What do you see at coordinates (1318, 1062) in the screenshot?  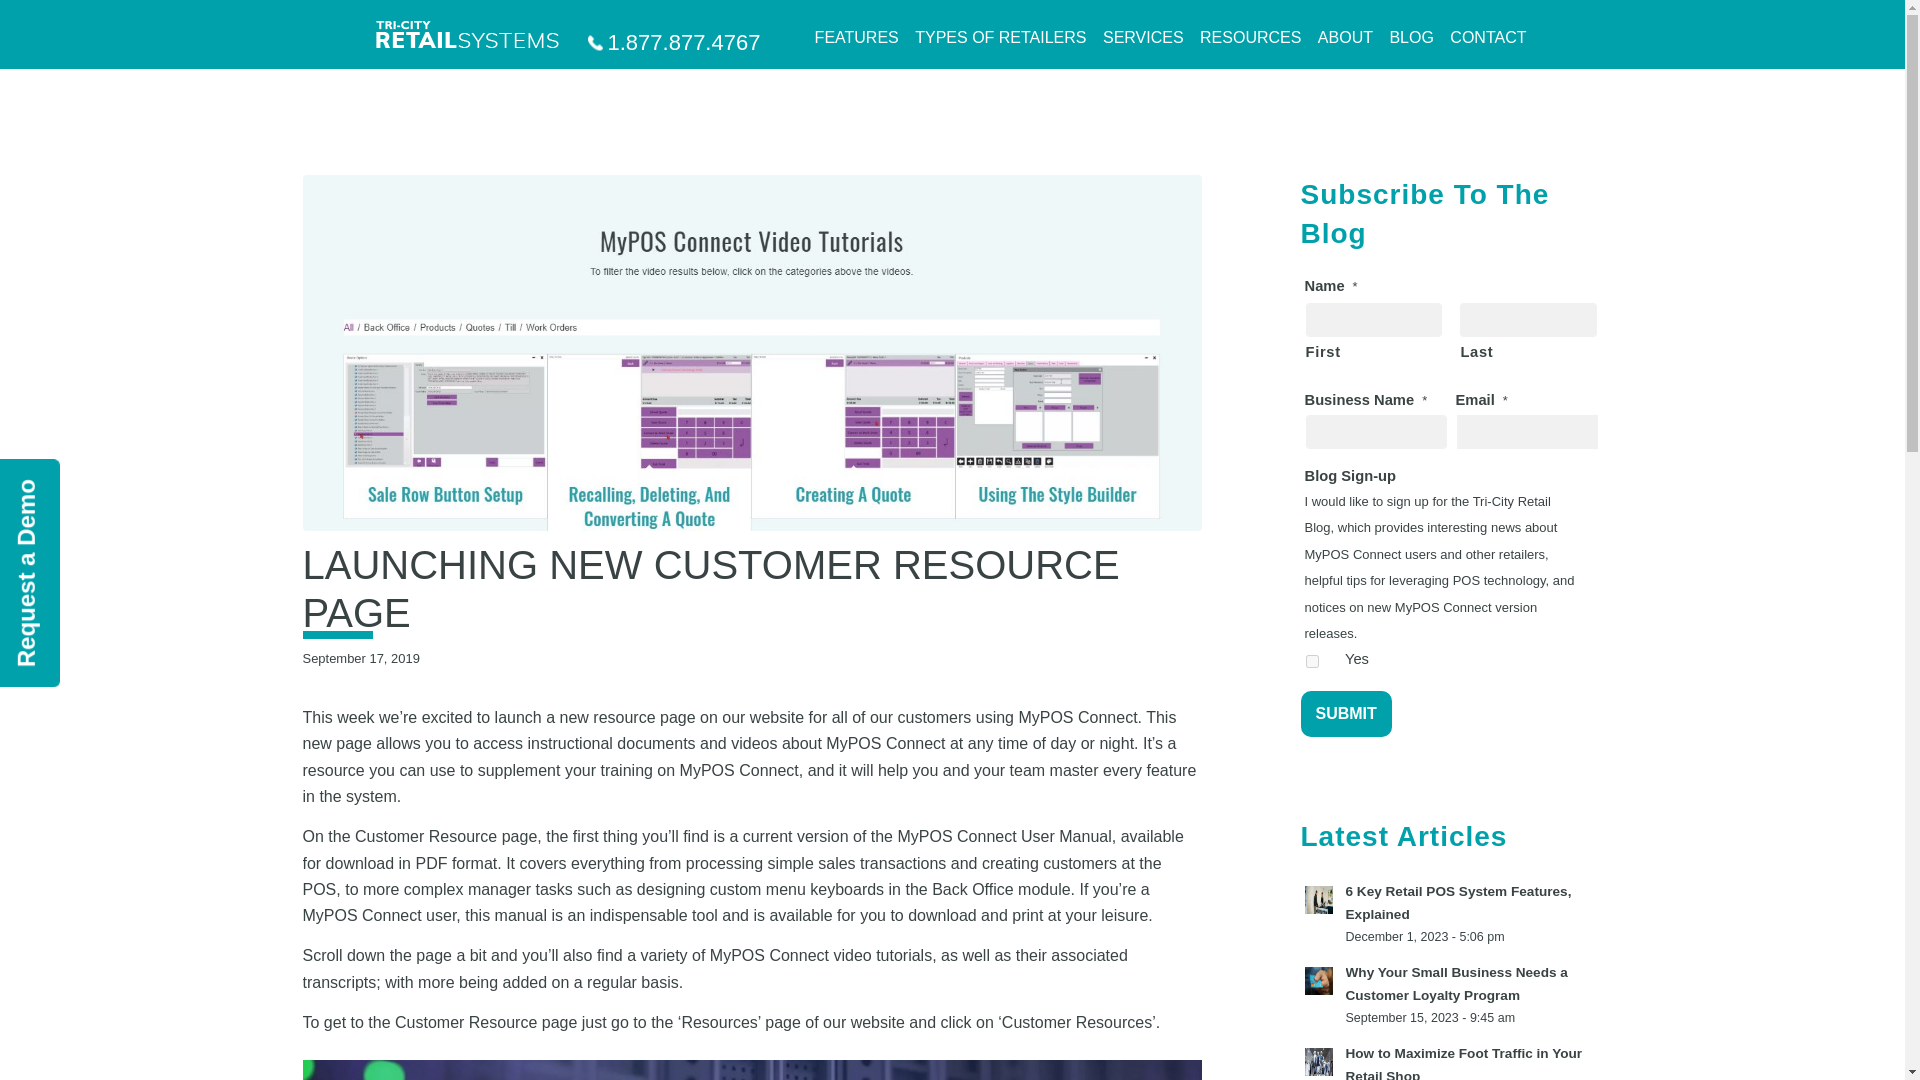 I see `Read: How to Maximize Foot Traffic in Your Retail Shop` at bounding box center [1318, 1062].